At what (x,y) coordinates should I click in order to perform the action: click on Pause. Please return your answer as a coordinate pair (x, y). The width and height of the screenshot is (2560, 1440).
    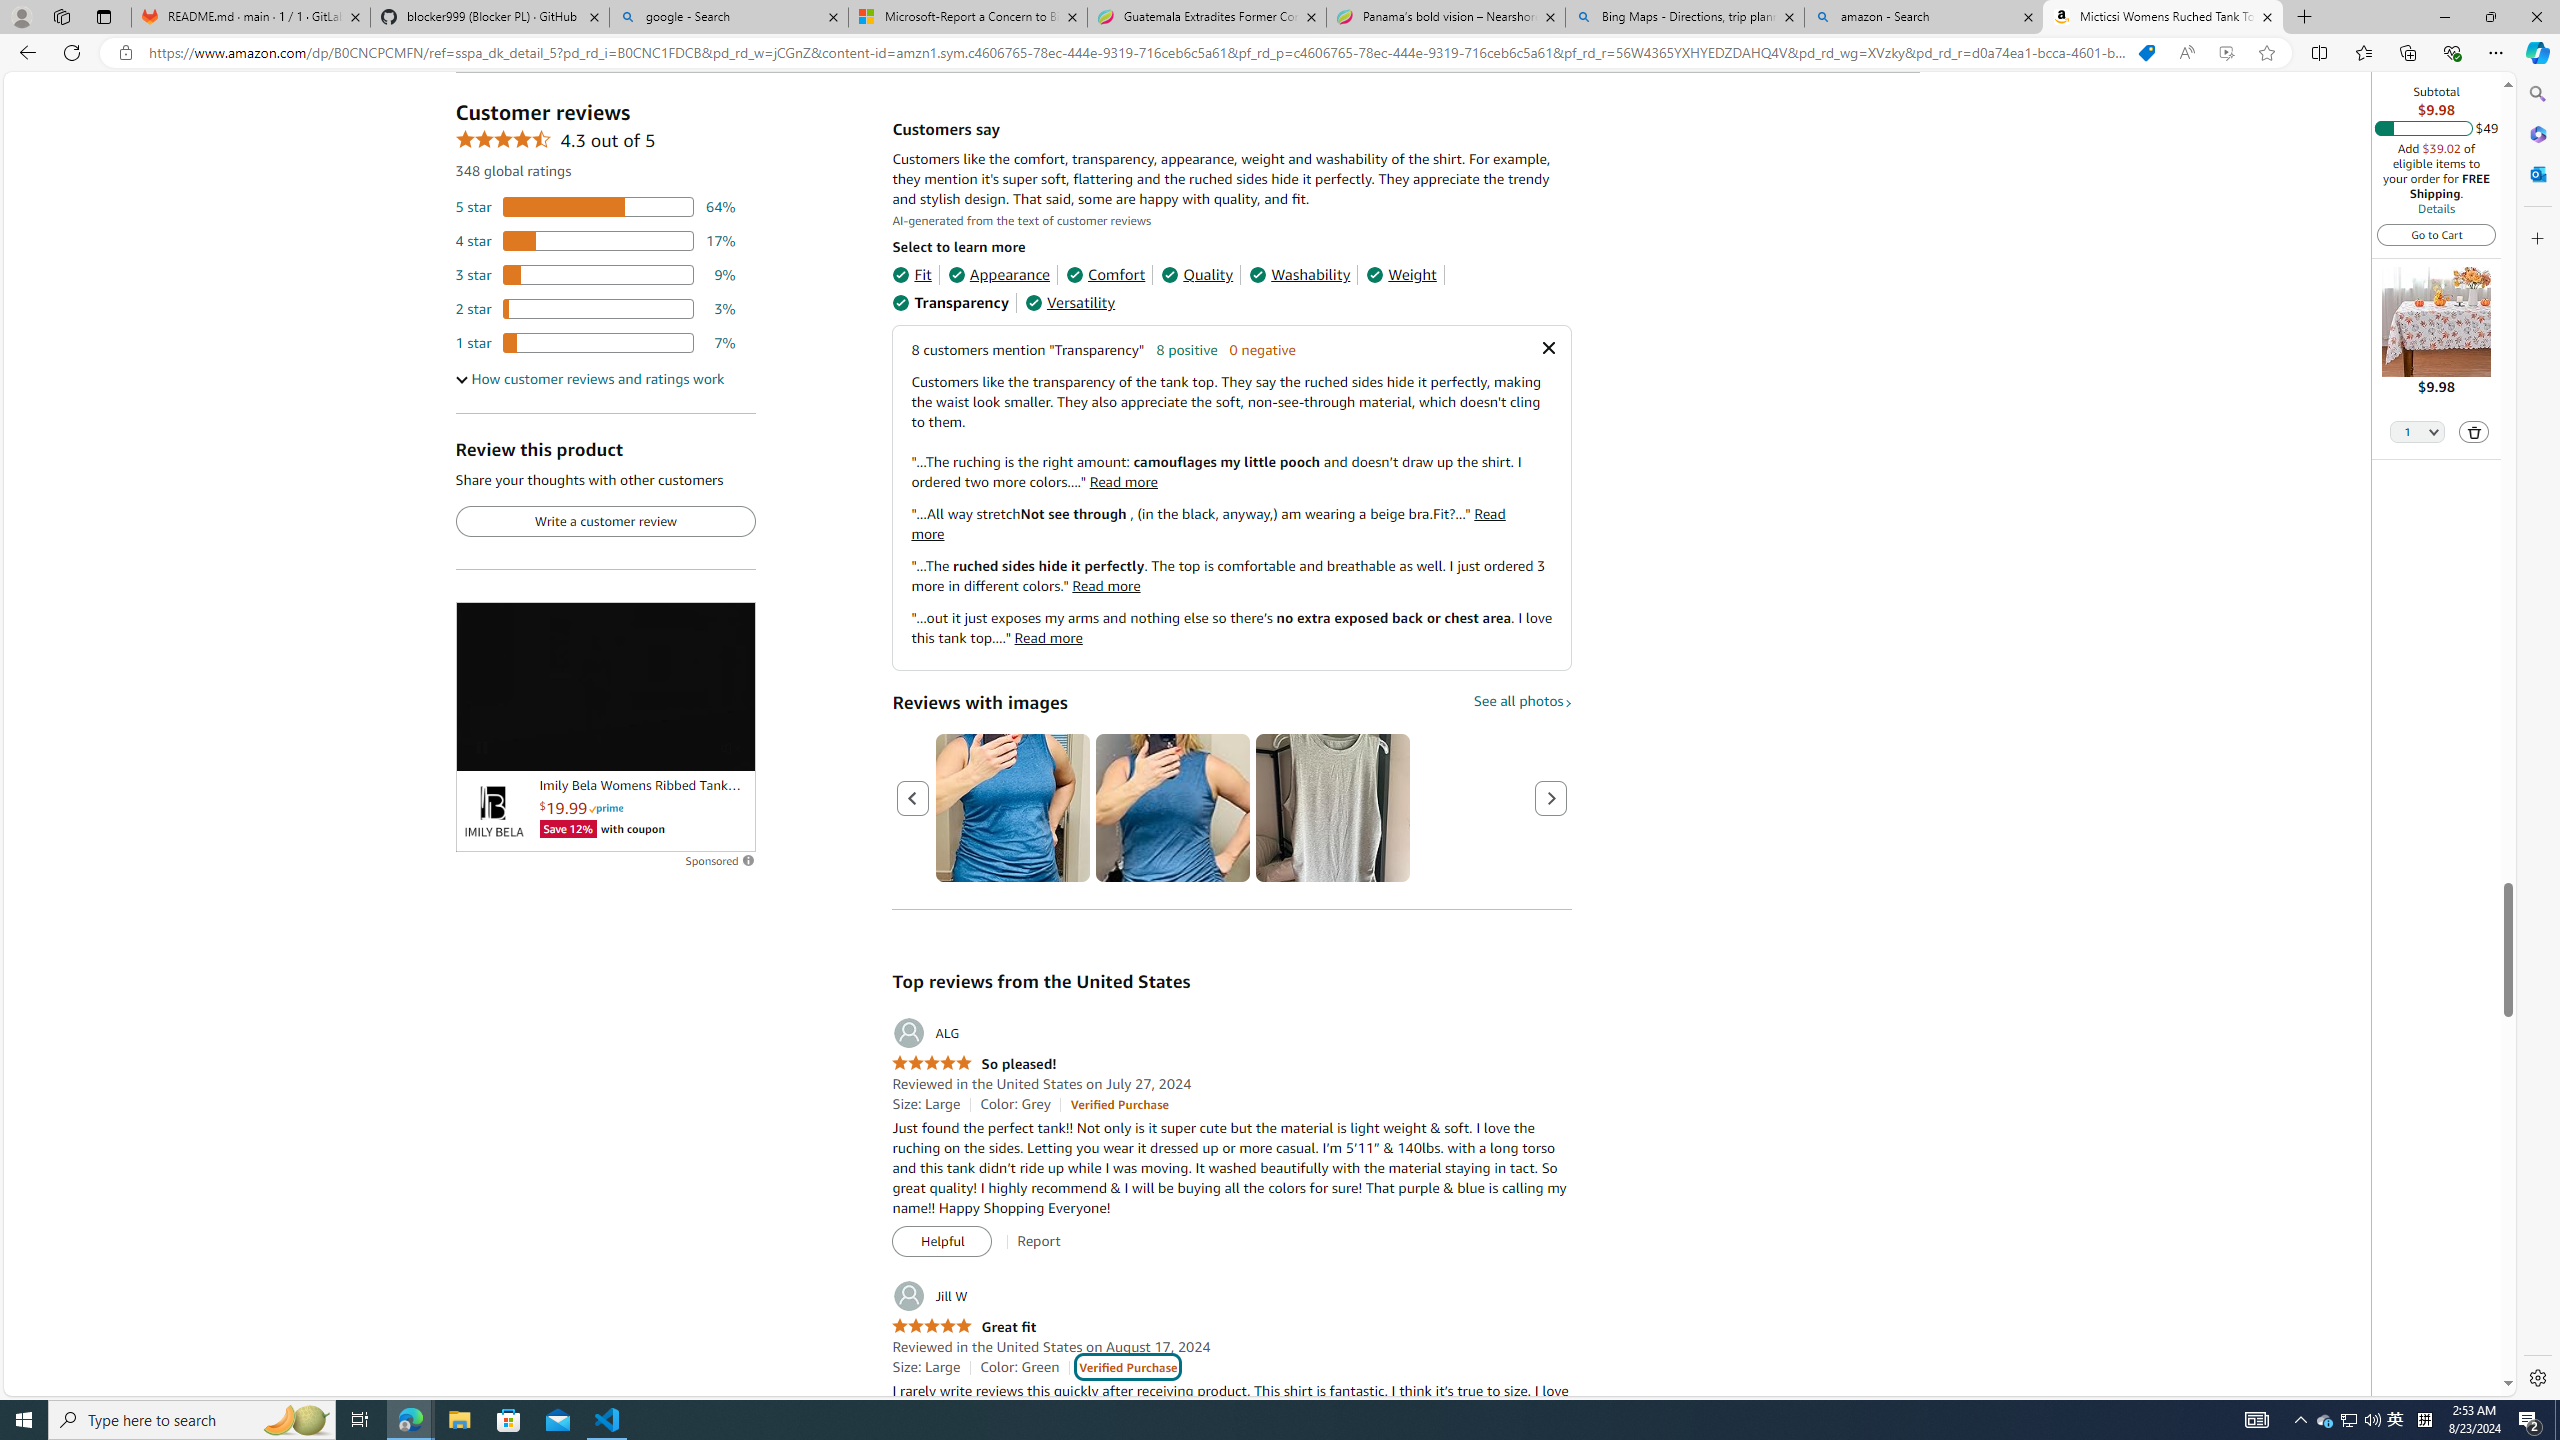
    Looking at the image, I should click on (481, 747).